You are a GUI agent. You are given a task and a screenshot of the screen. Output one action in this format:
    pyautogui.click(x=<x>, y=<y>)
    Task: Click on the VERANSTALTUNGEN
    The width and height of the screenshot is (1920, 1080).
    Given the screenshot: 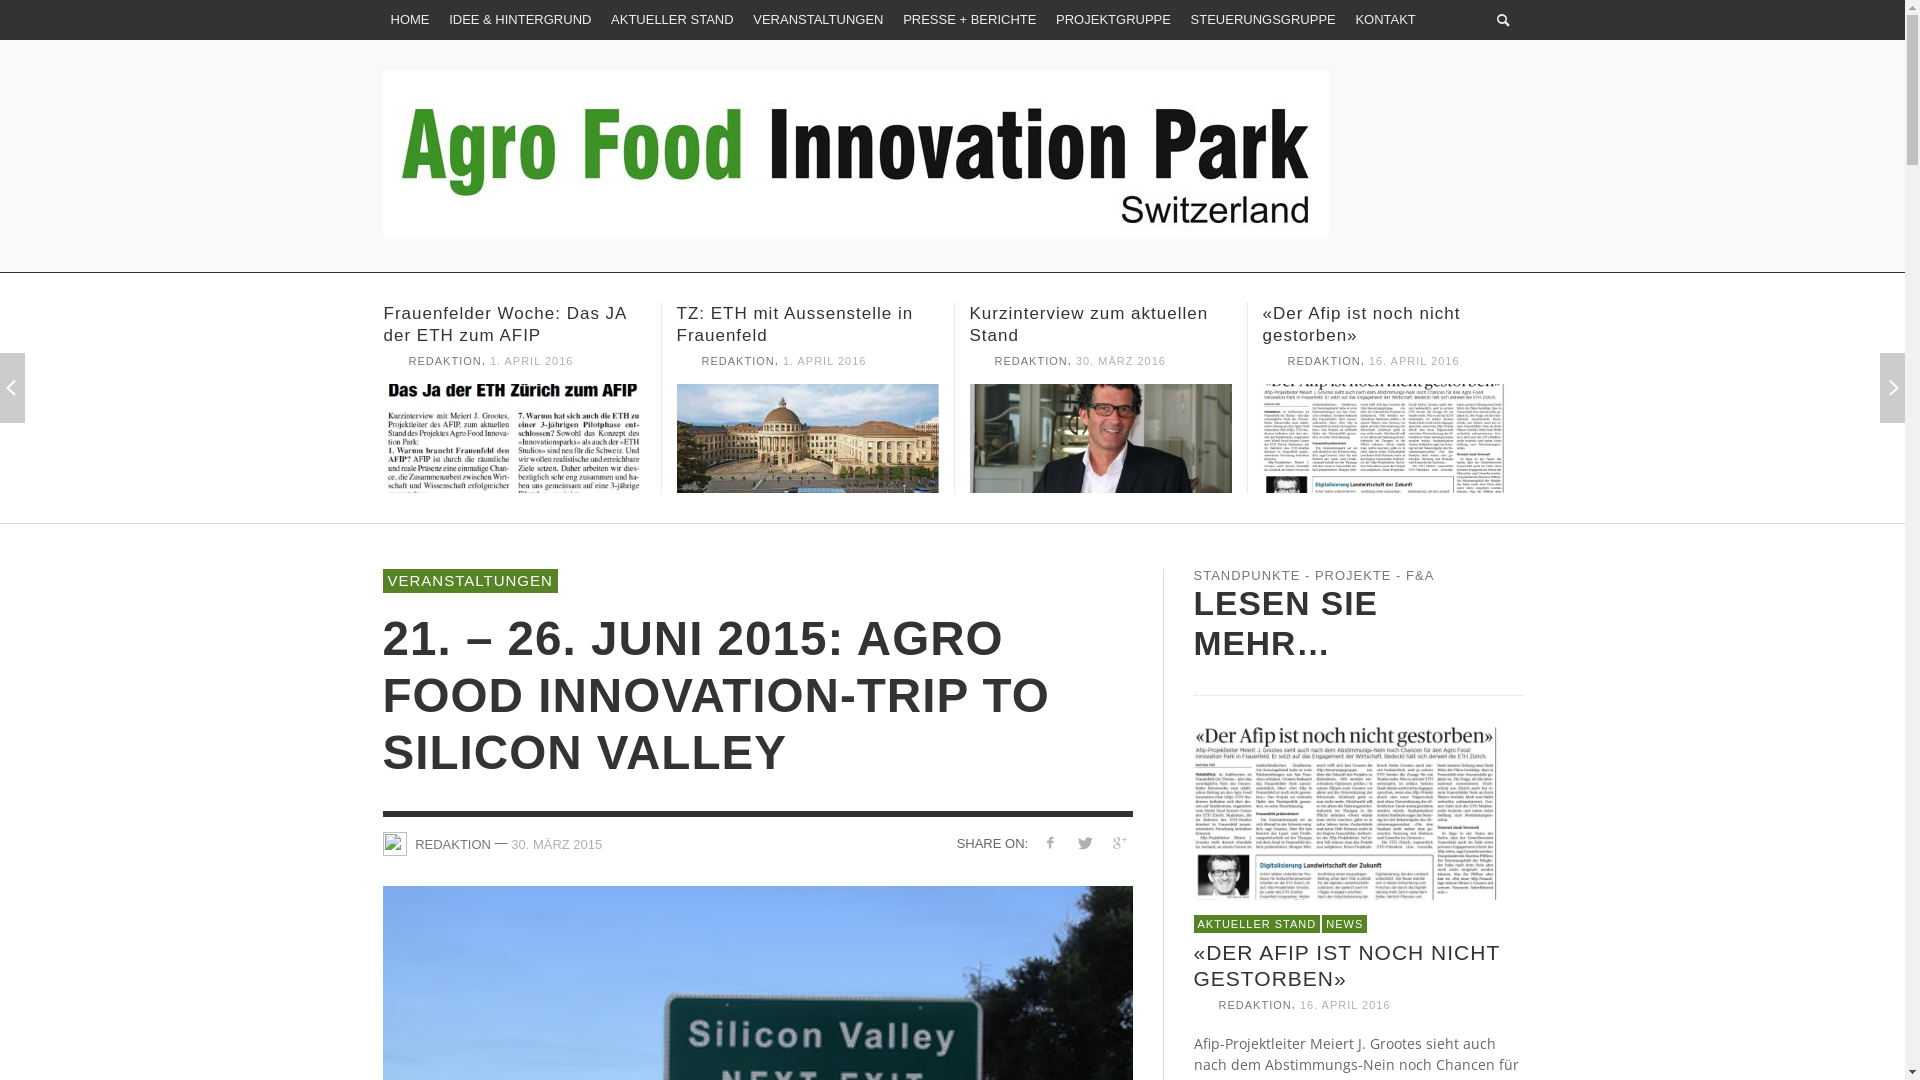 What is the action you would take?
    pyautogui.click(x=470, y=581)
    